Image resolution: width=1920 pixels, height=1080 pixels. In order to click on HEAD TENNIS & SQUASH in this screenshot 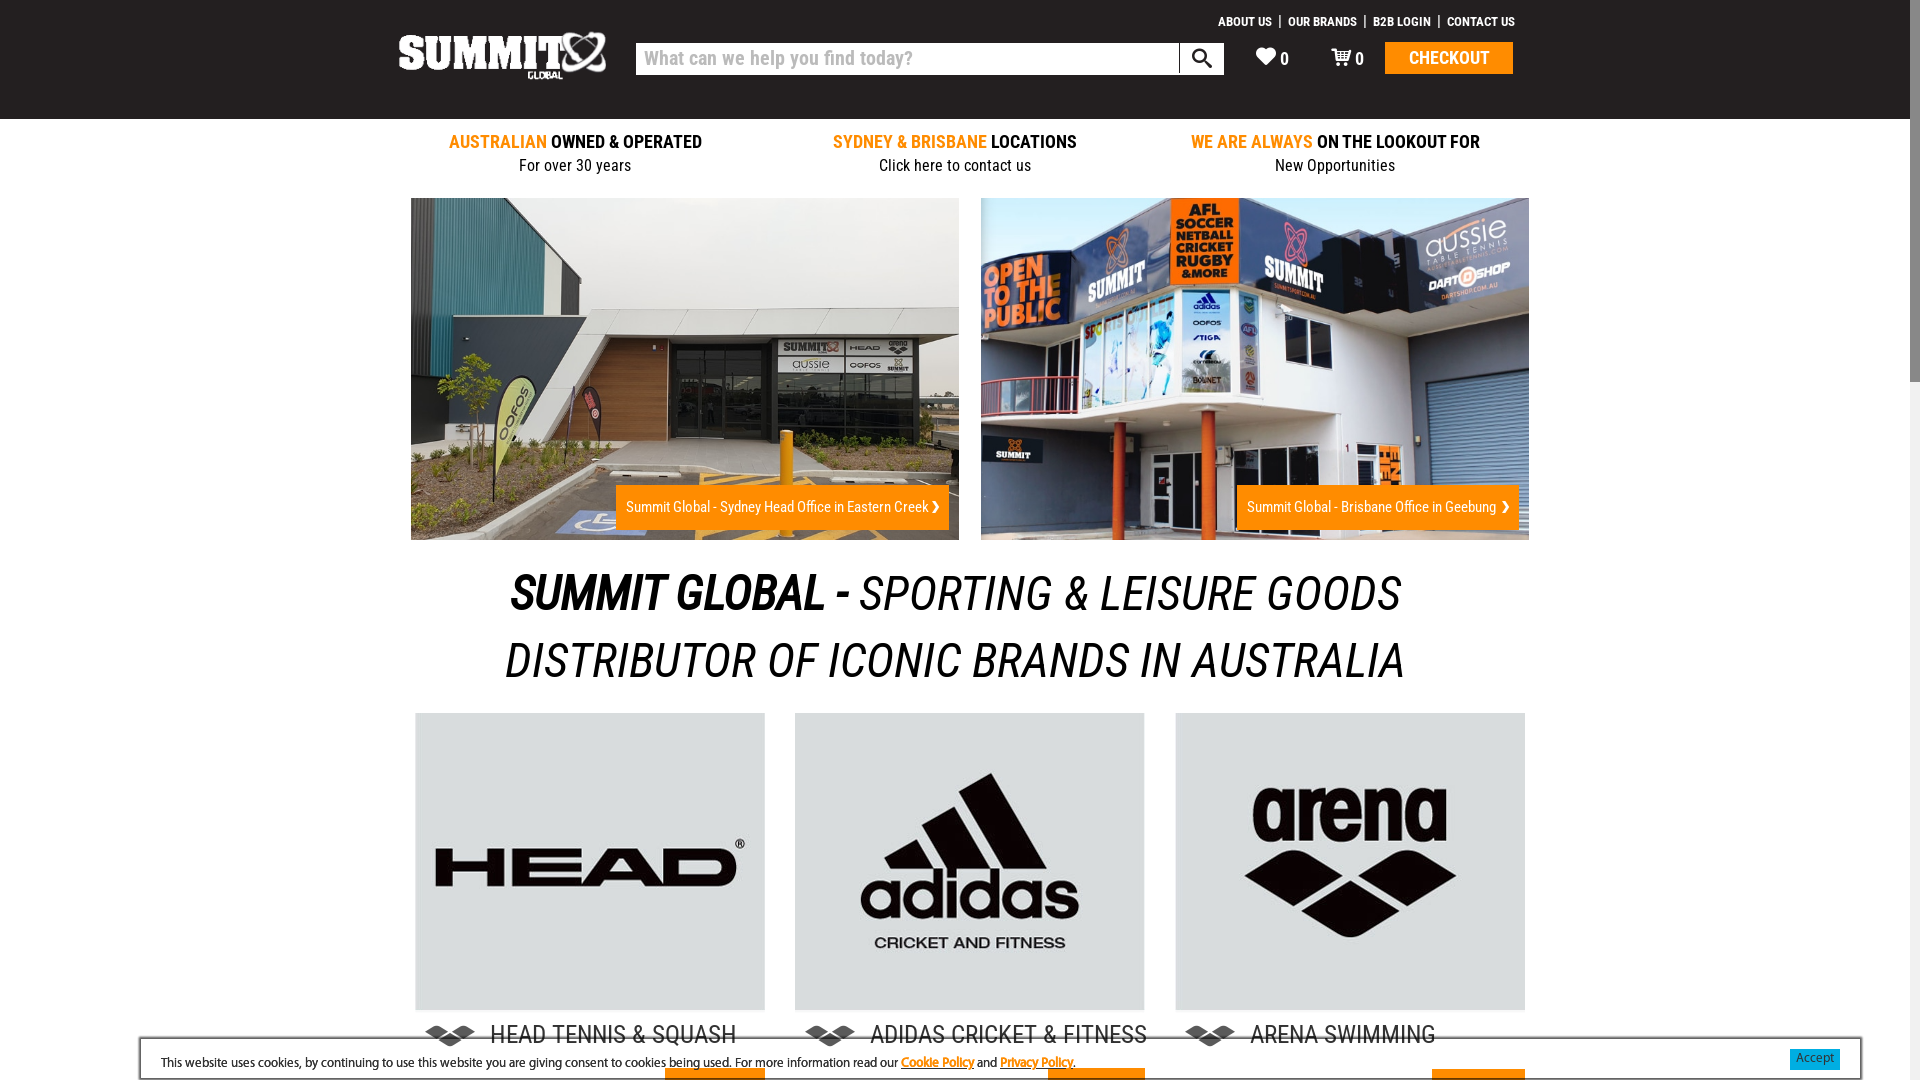, I will do `click(590, 1035)`.